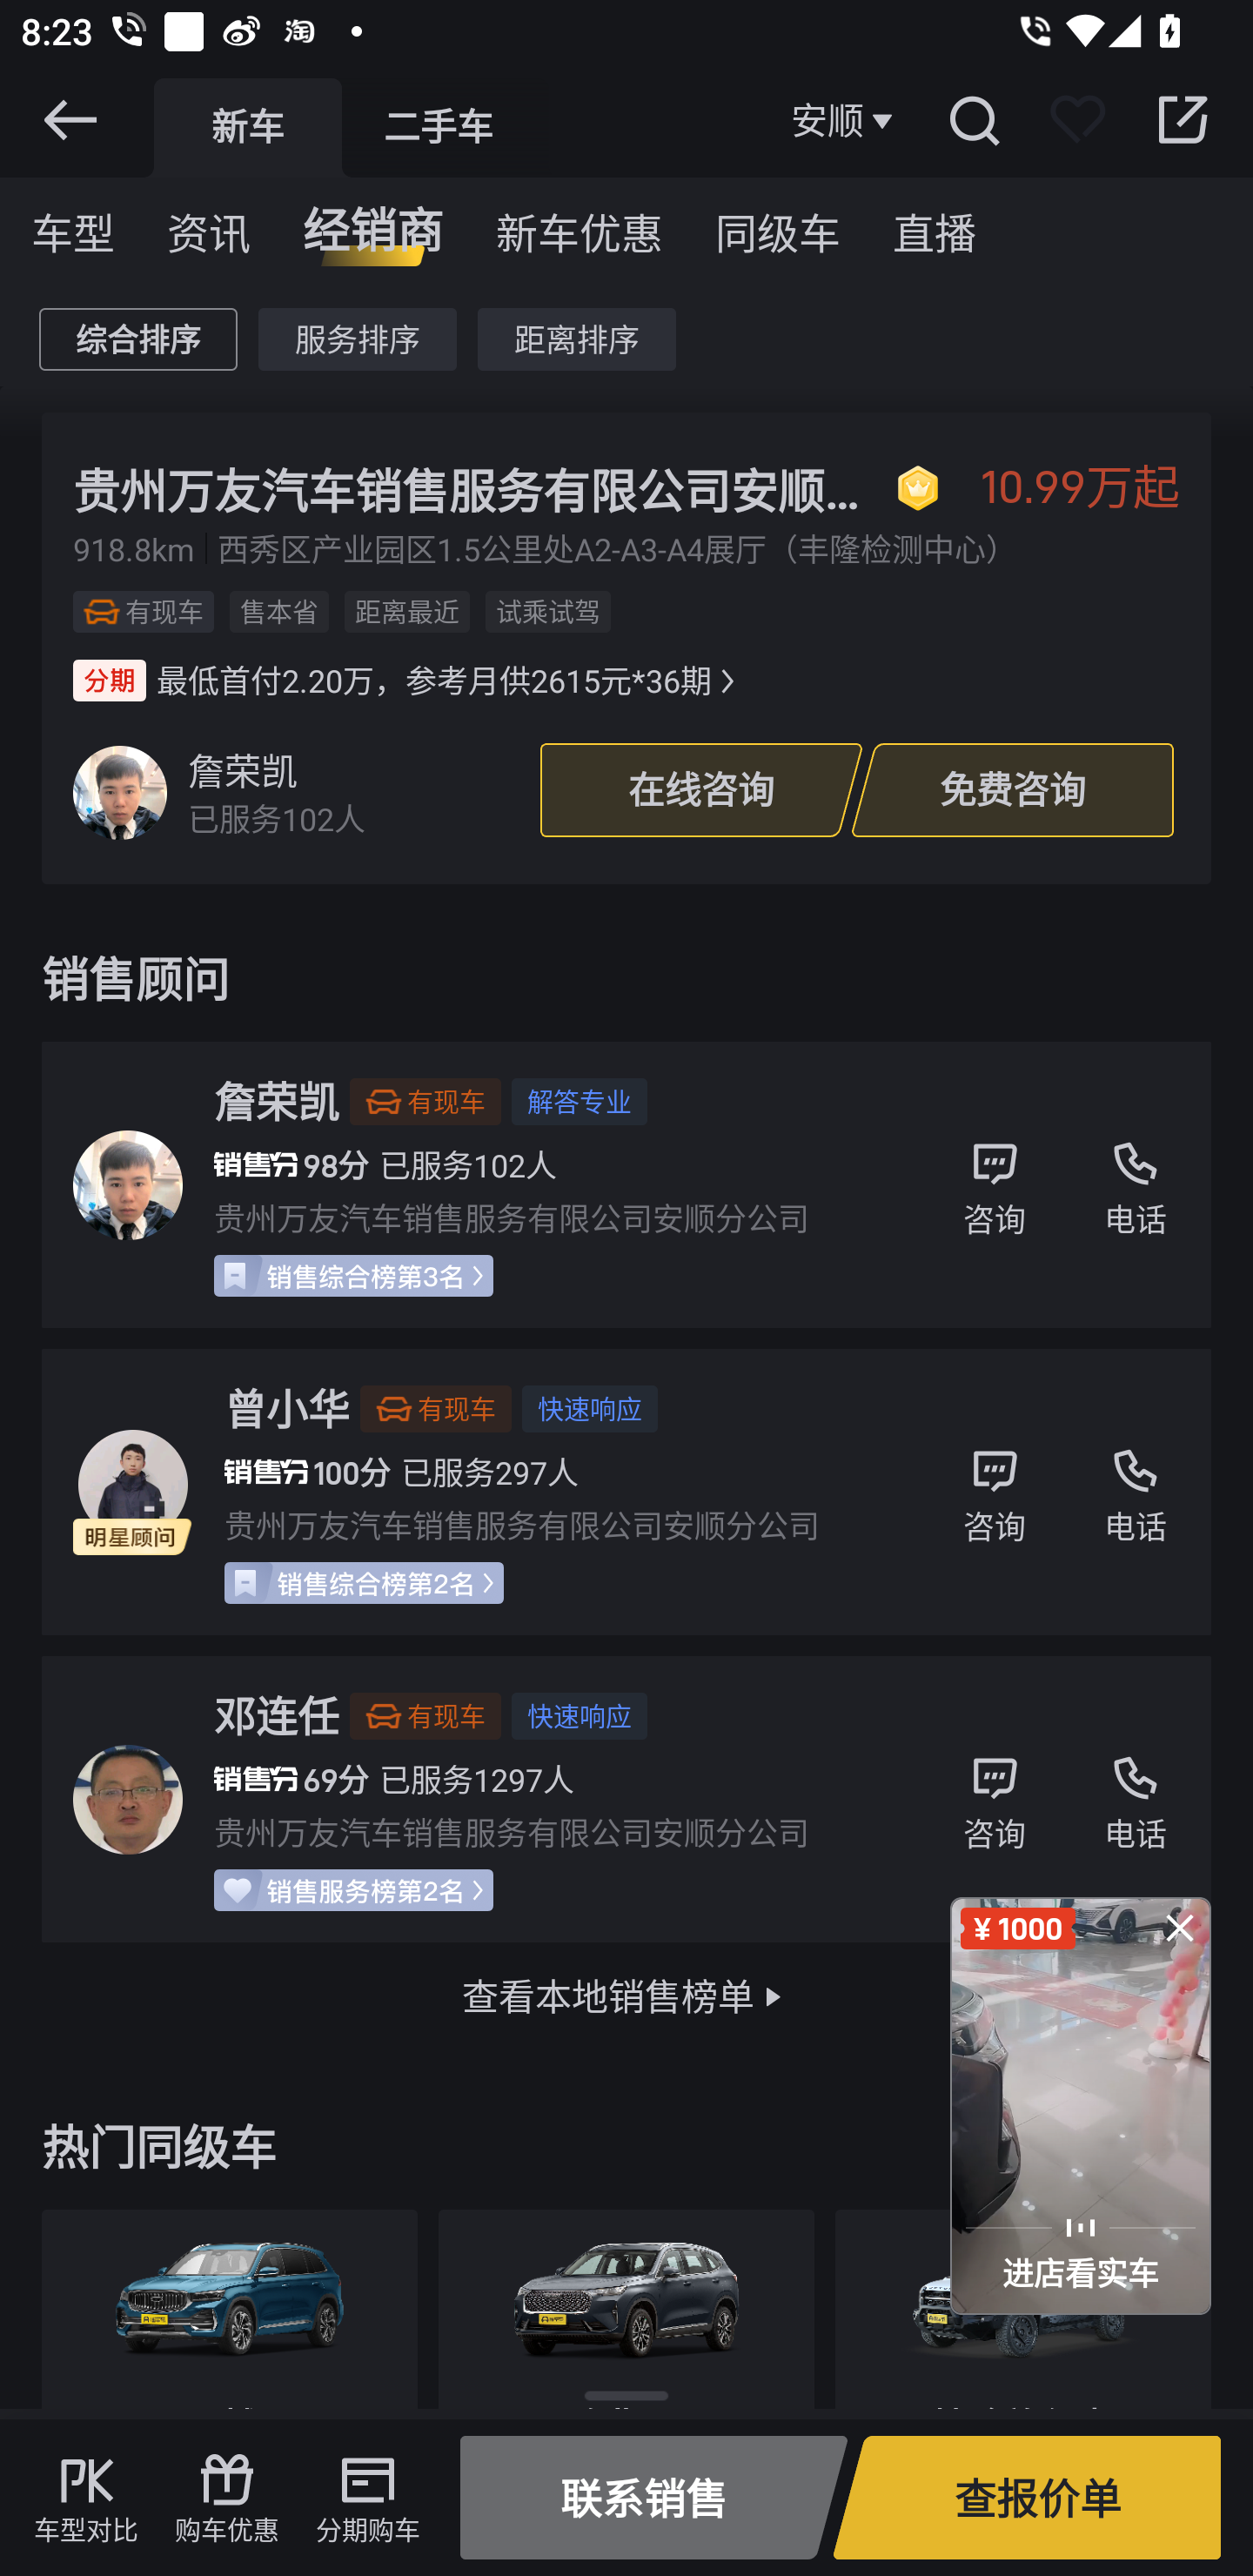 This screenshot has height=2576, width=1253. What do you see at coordinates (367, 2498) in the screenshot?
I see `分期购车` at bounding box center [367, 2498].